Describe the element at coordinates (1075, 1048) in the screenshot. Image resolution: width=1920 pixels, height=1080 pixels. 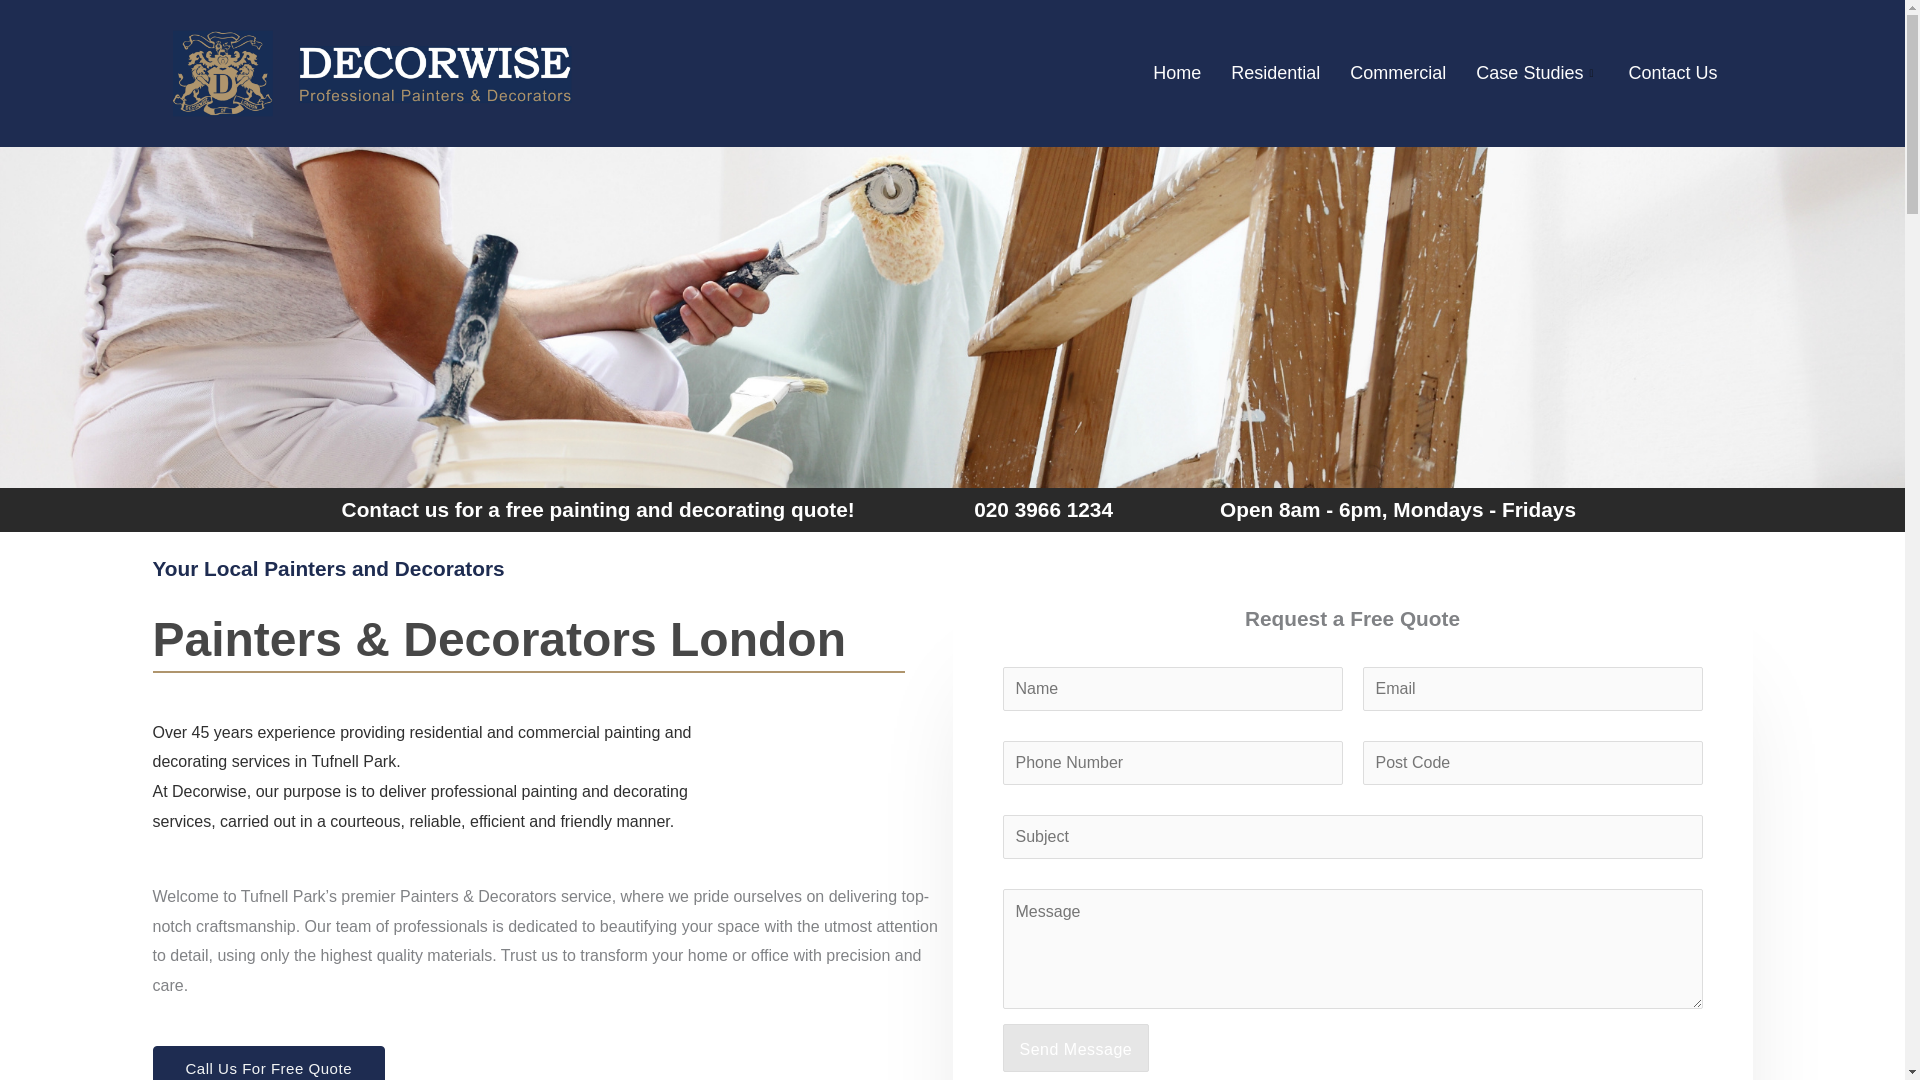
I see `Send Message` at that location.